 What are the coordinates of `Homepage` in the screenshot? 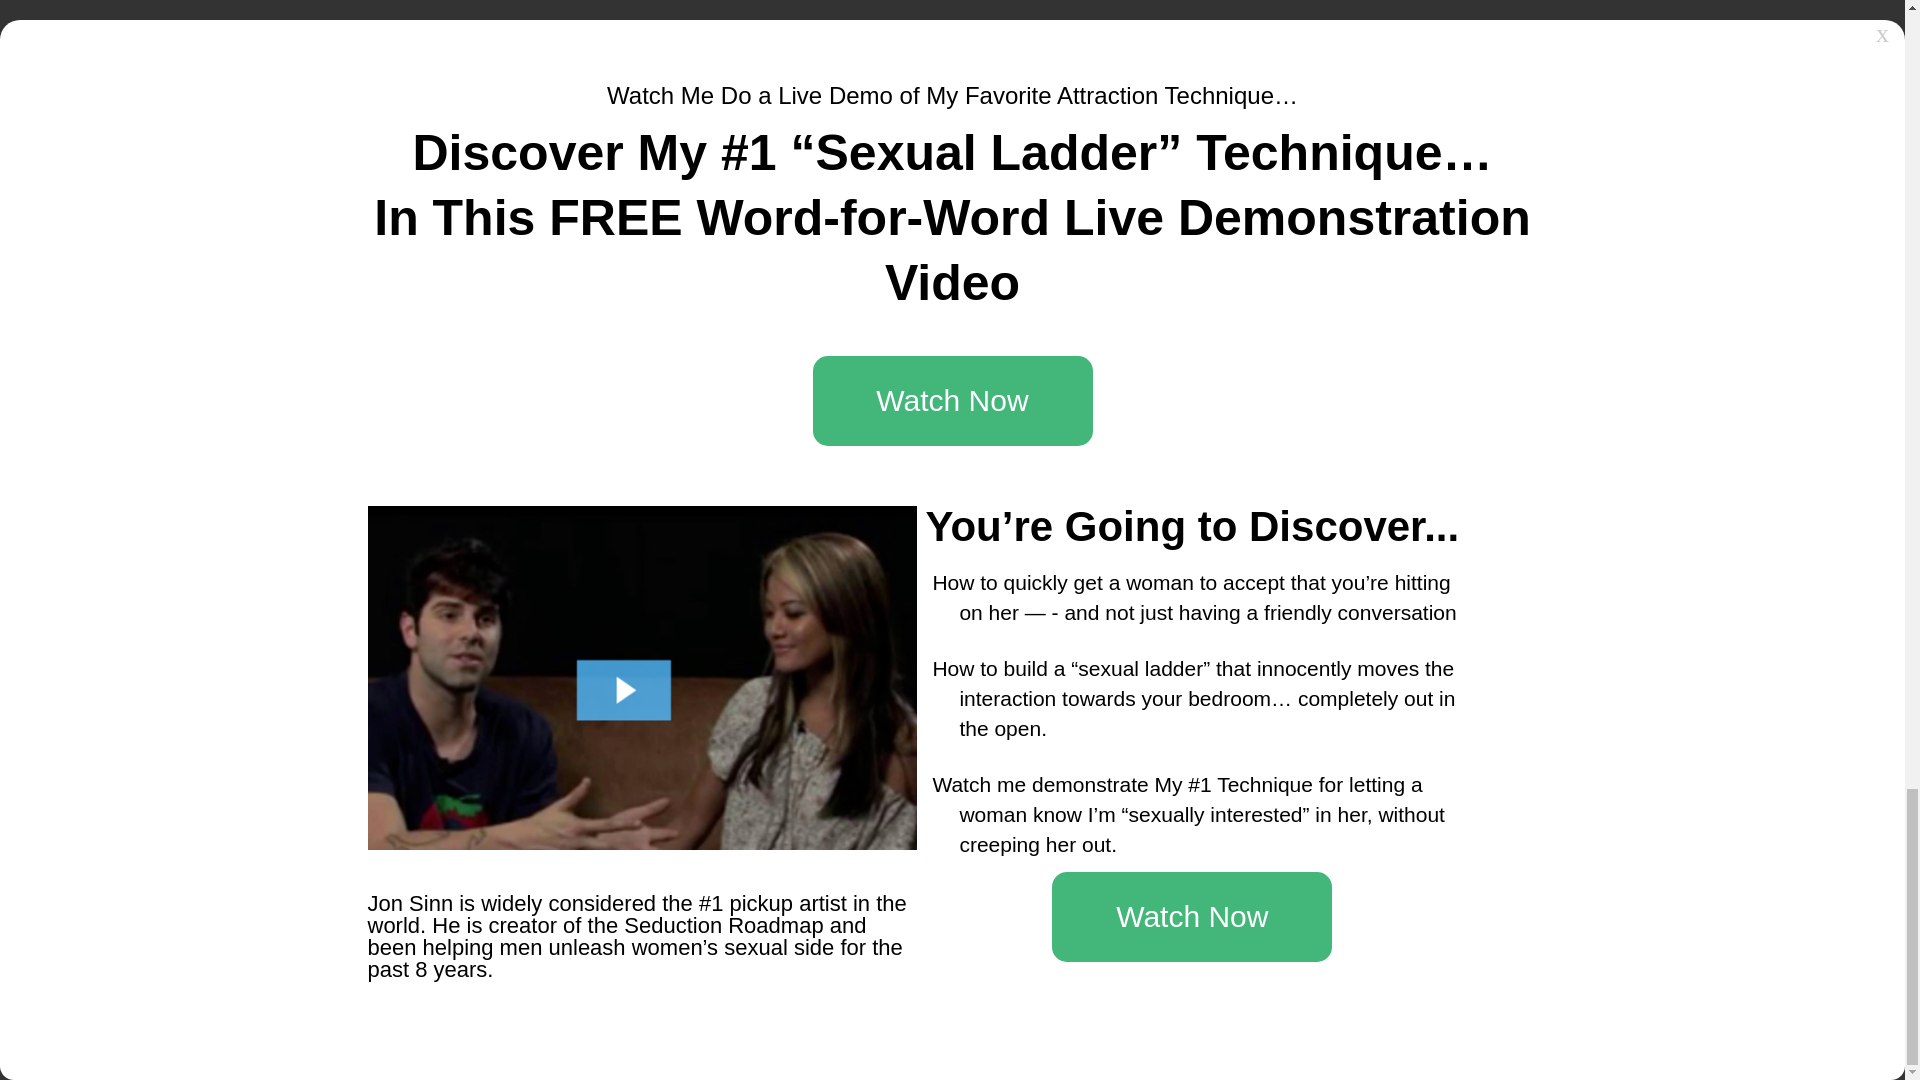 It's located at (428, 542).